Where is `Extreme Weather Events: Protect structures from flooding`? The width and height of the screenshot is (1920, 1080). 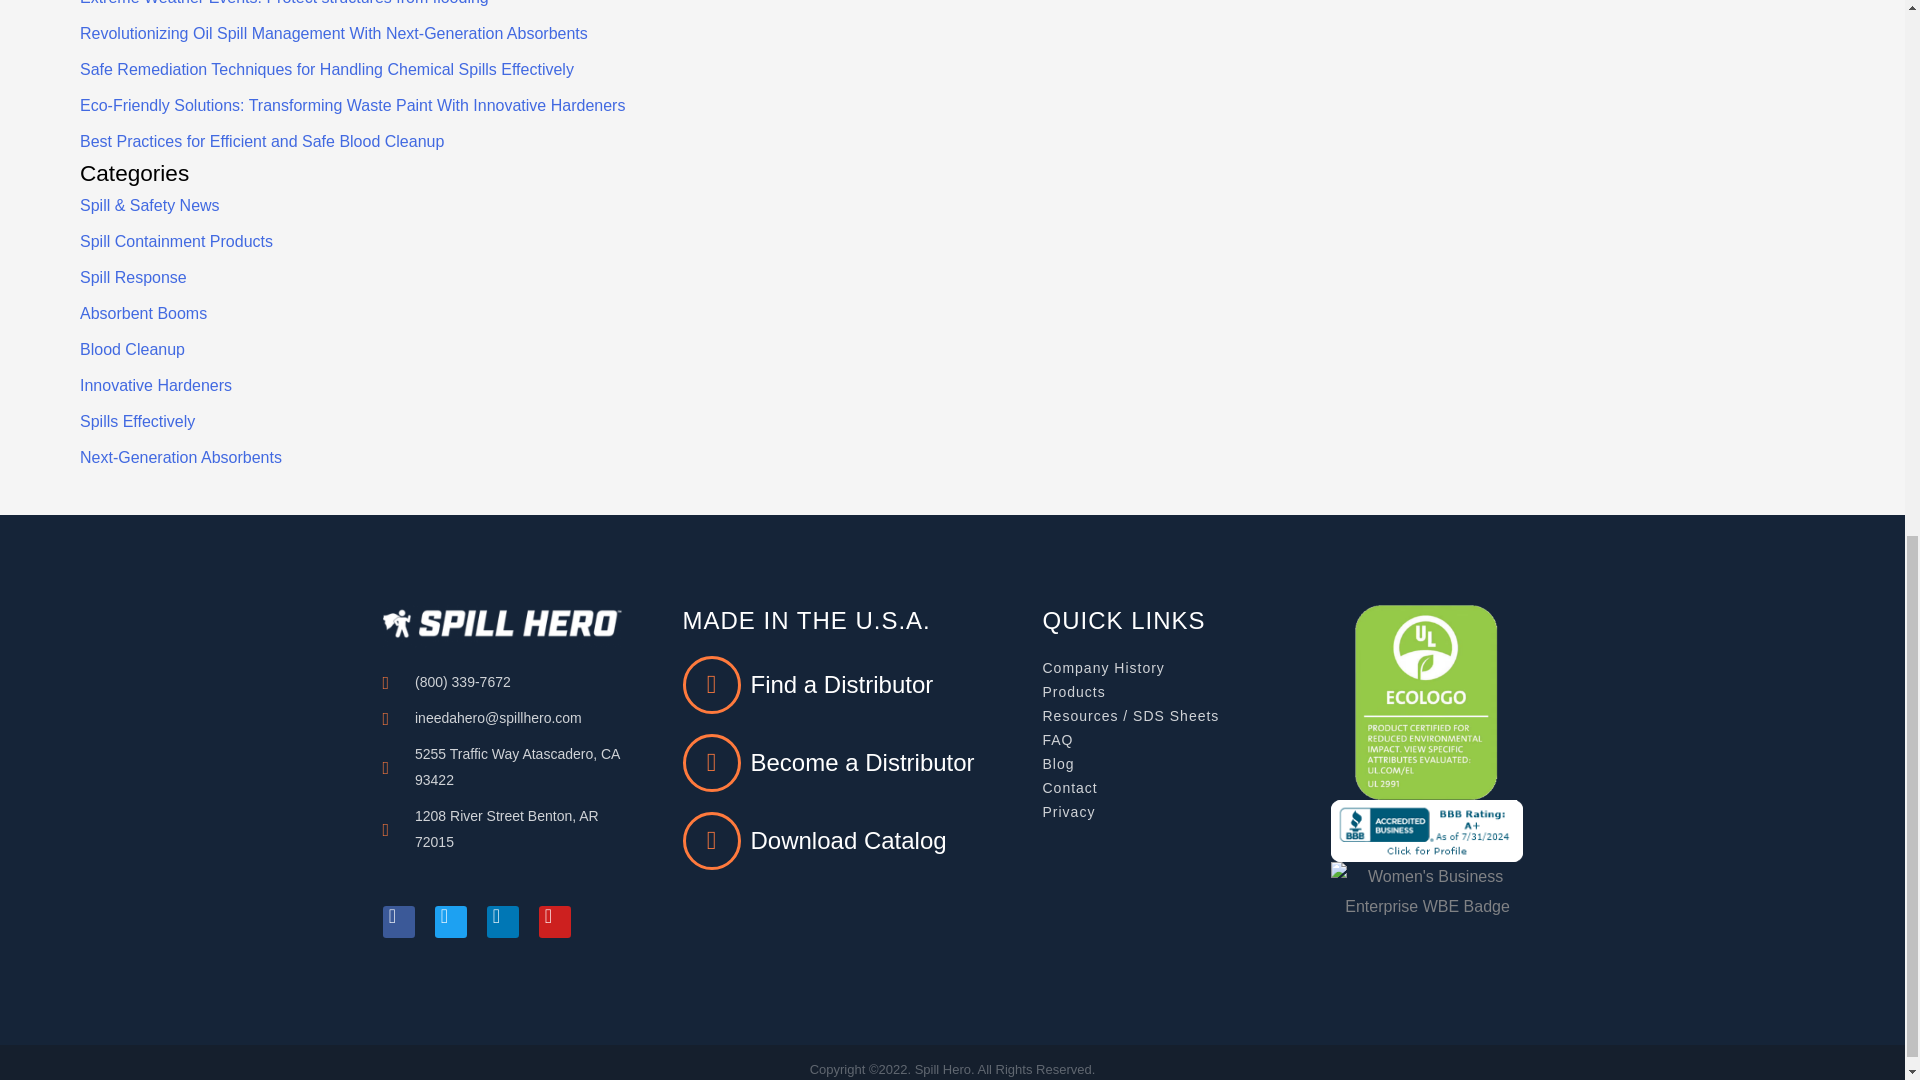 Extreme Weather Events: Protect structures from flooding is located at coordinates (284, 3).